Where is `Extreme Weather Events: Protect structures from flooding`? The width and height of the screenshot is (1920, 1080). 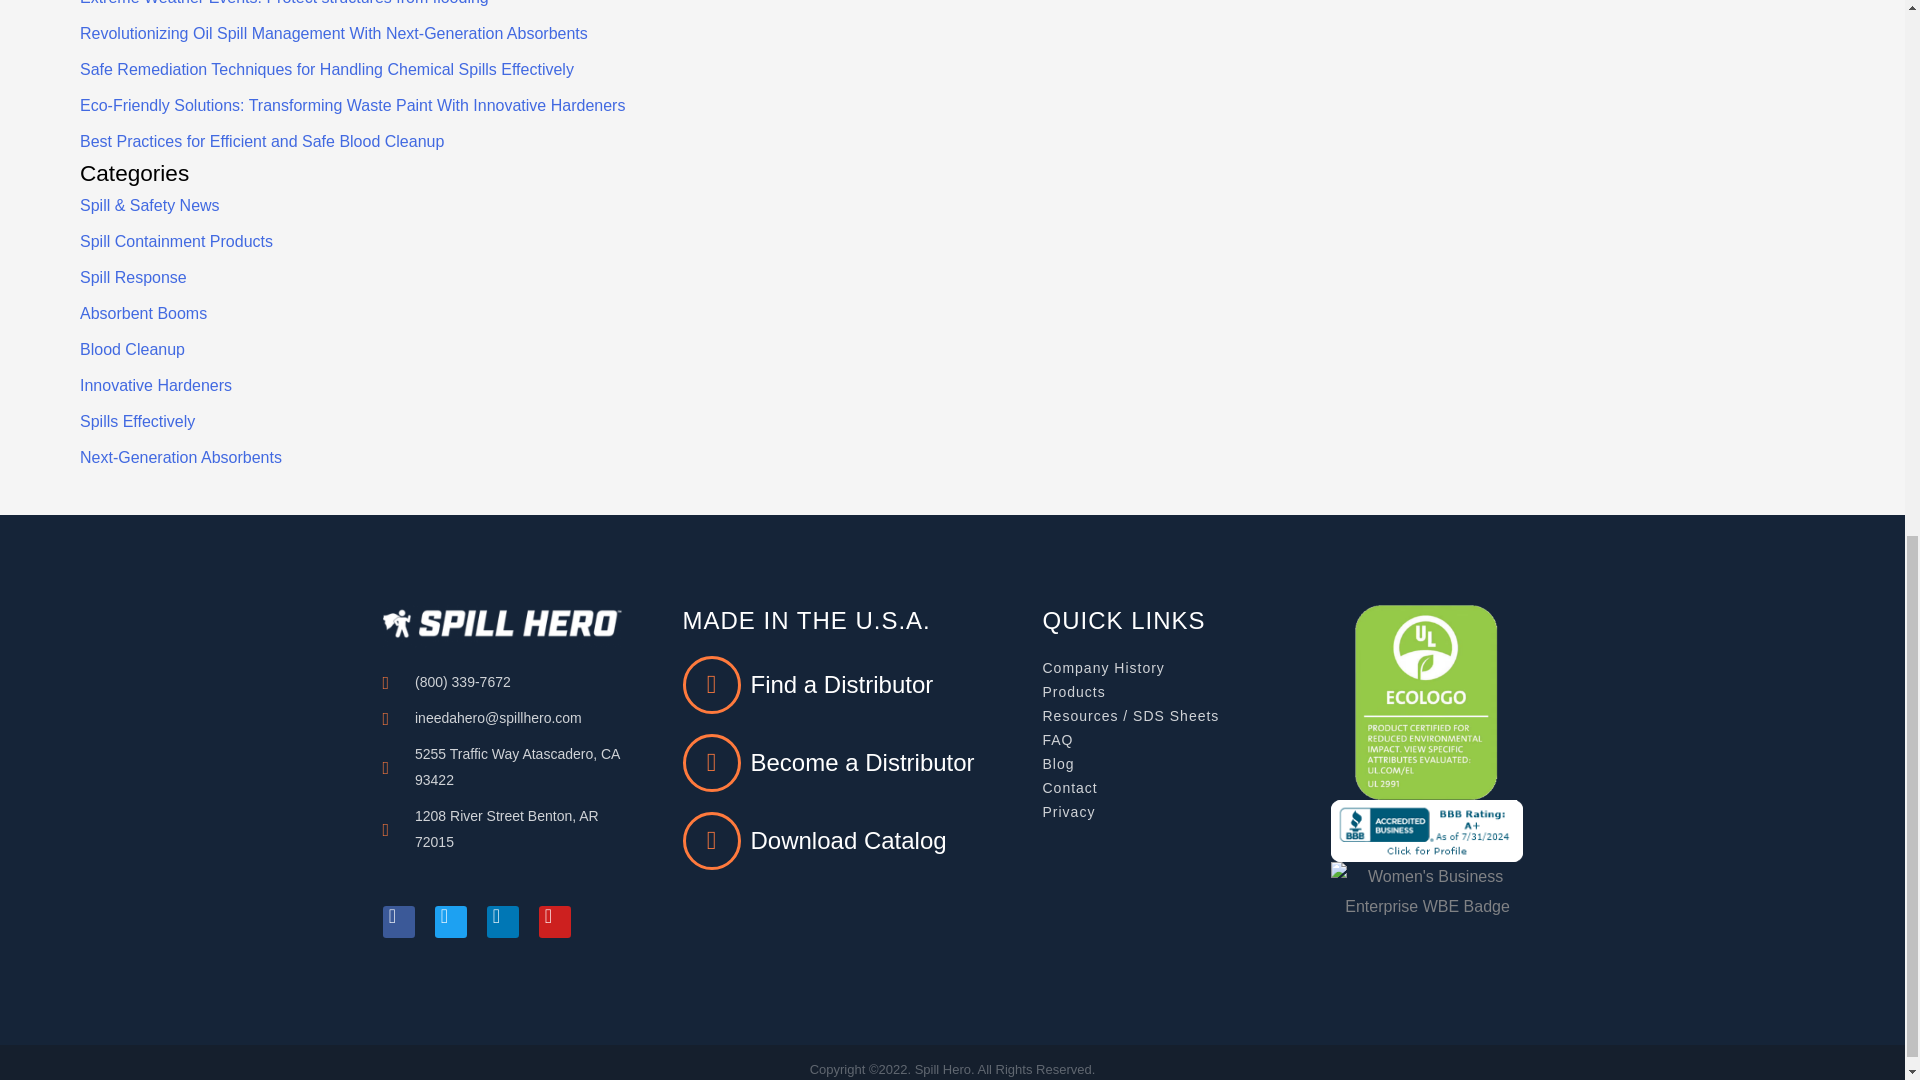 Extreme Weather Events: Protect structures from flooding is located at coordinates (284, 3).